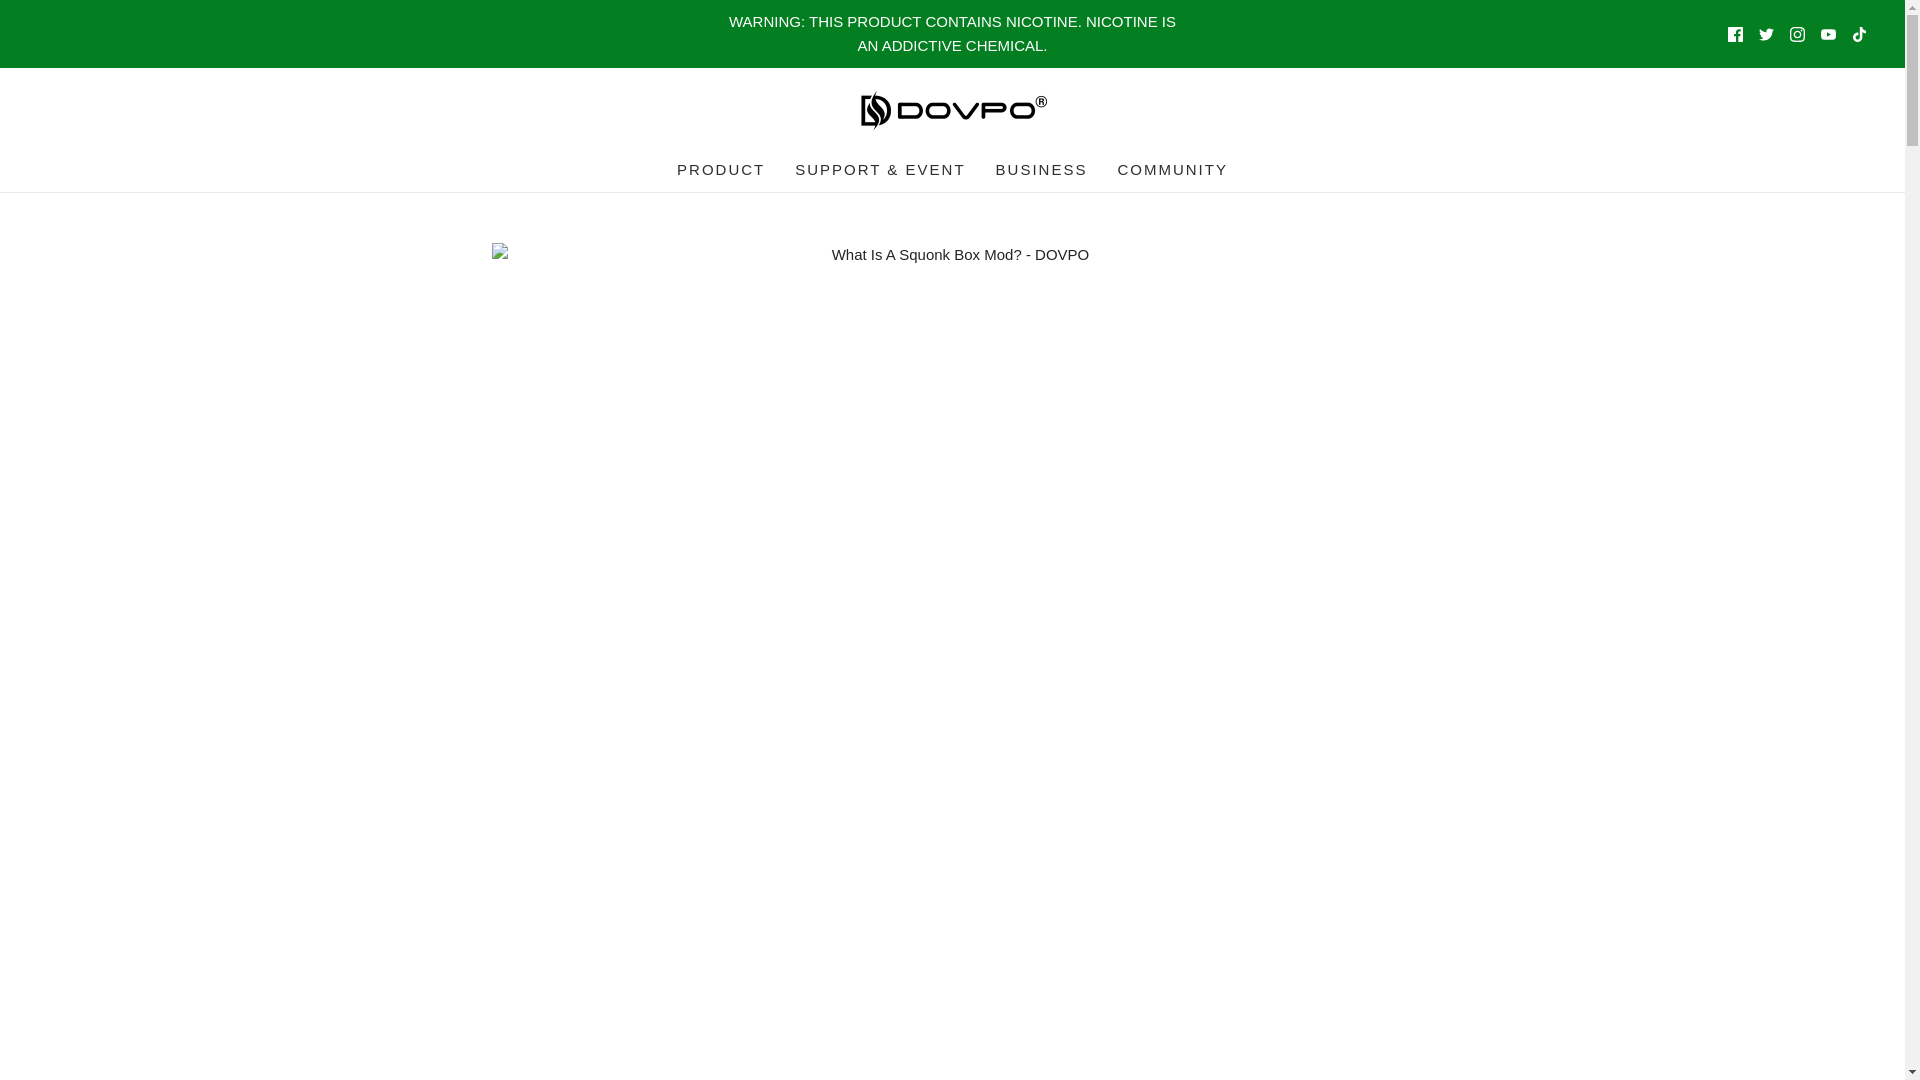 The height and width of the screenshot is (1080, 1920). Describe the element at coordinates (1796, 33) in the screenshot. I see `Instagram icon` at that location.